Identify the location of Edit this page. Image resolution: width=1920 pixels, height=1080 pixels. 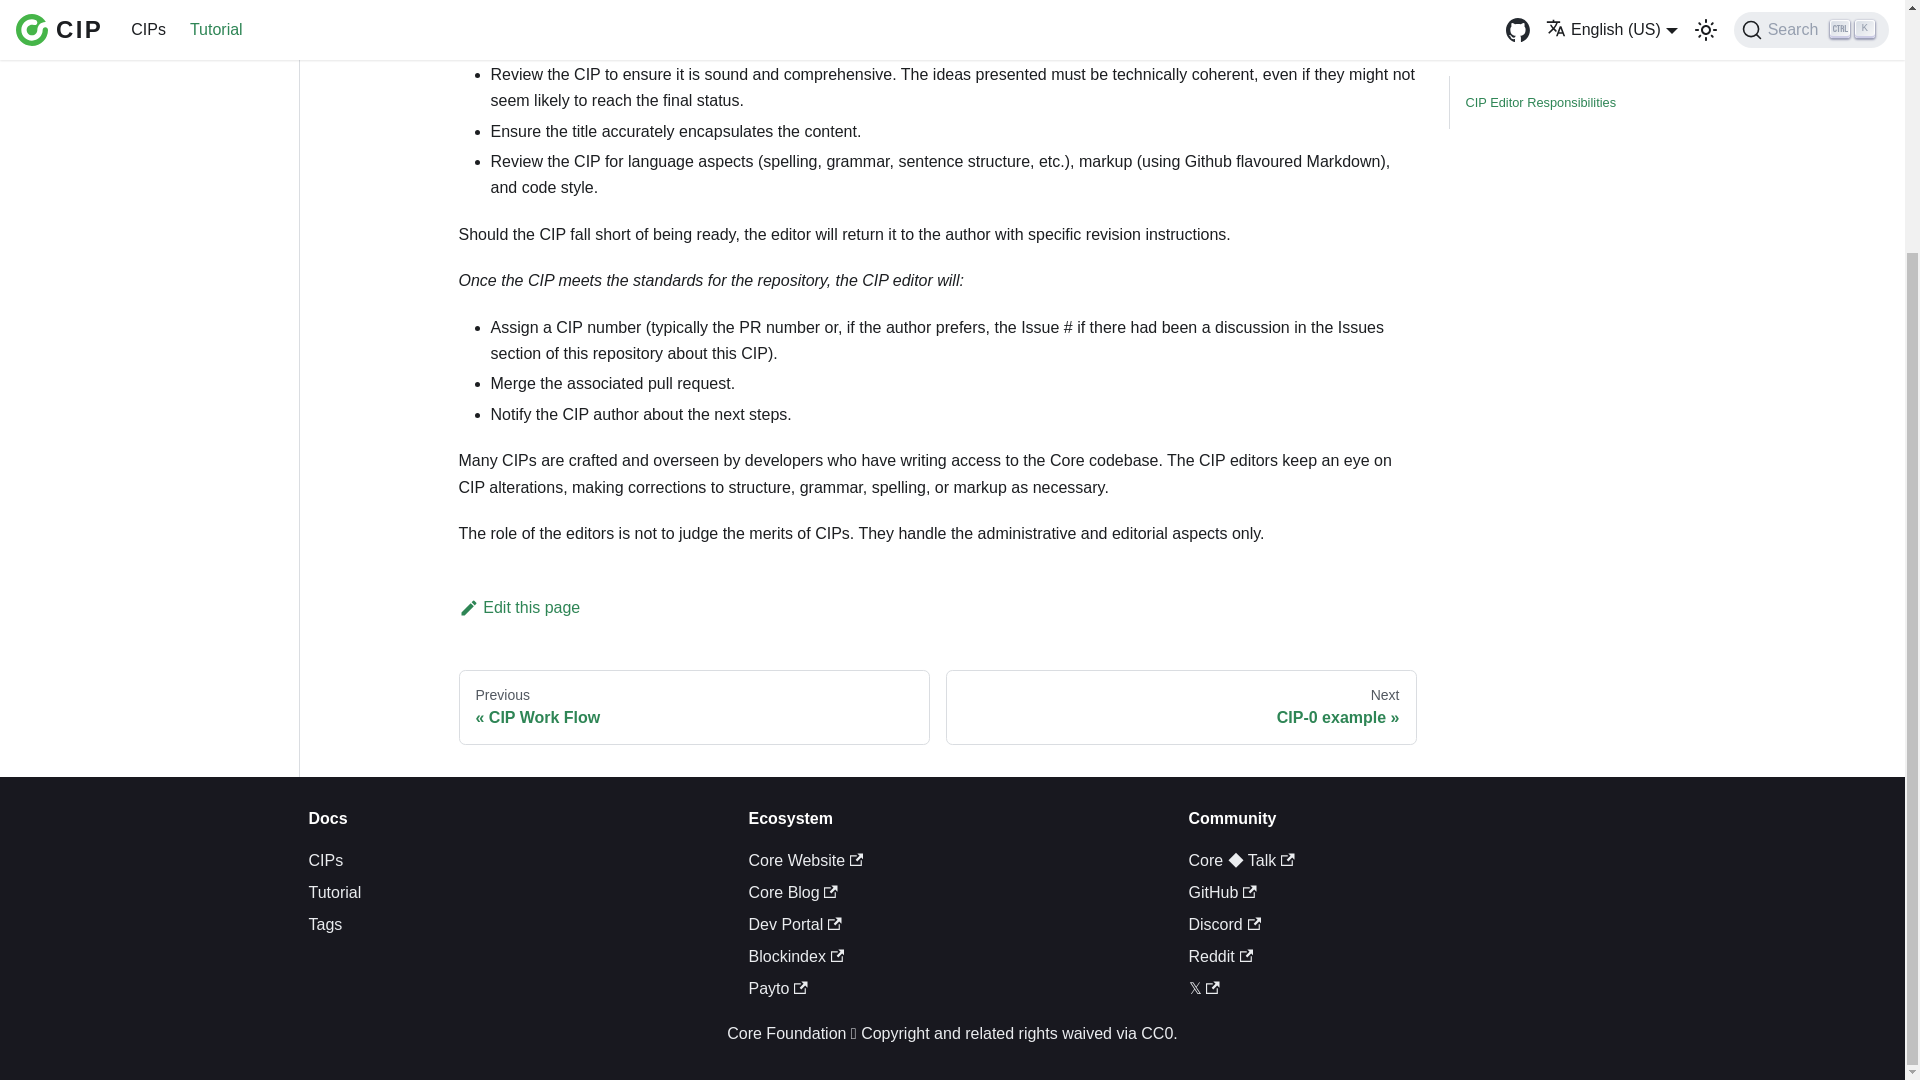
(694, 708).